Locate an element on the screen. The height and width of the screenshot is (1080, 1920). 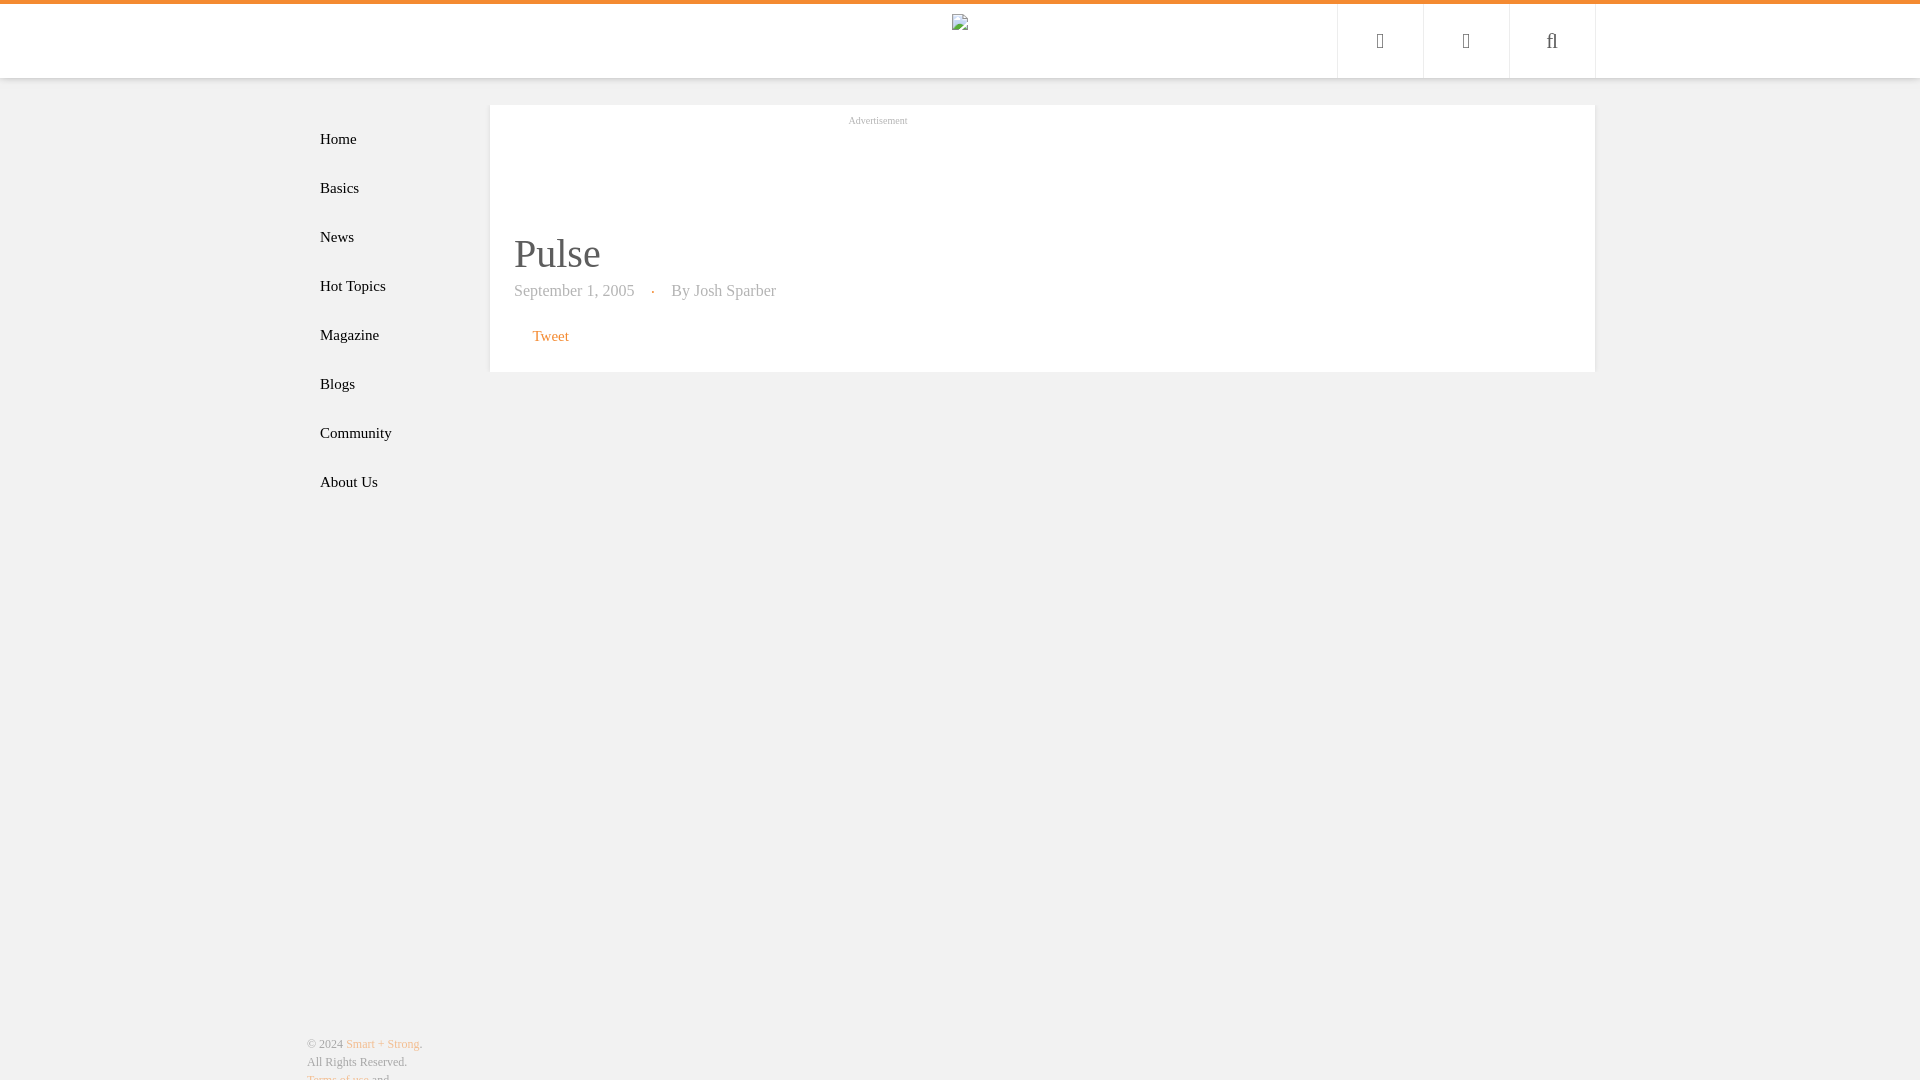
Basics is located at coordinates (388, 188).